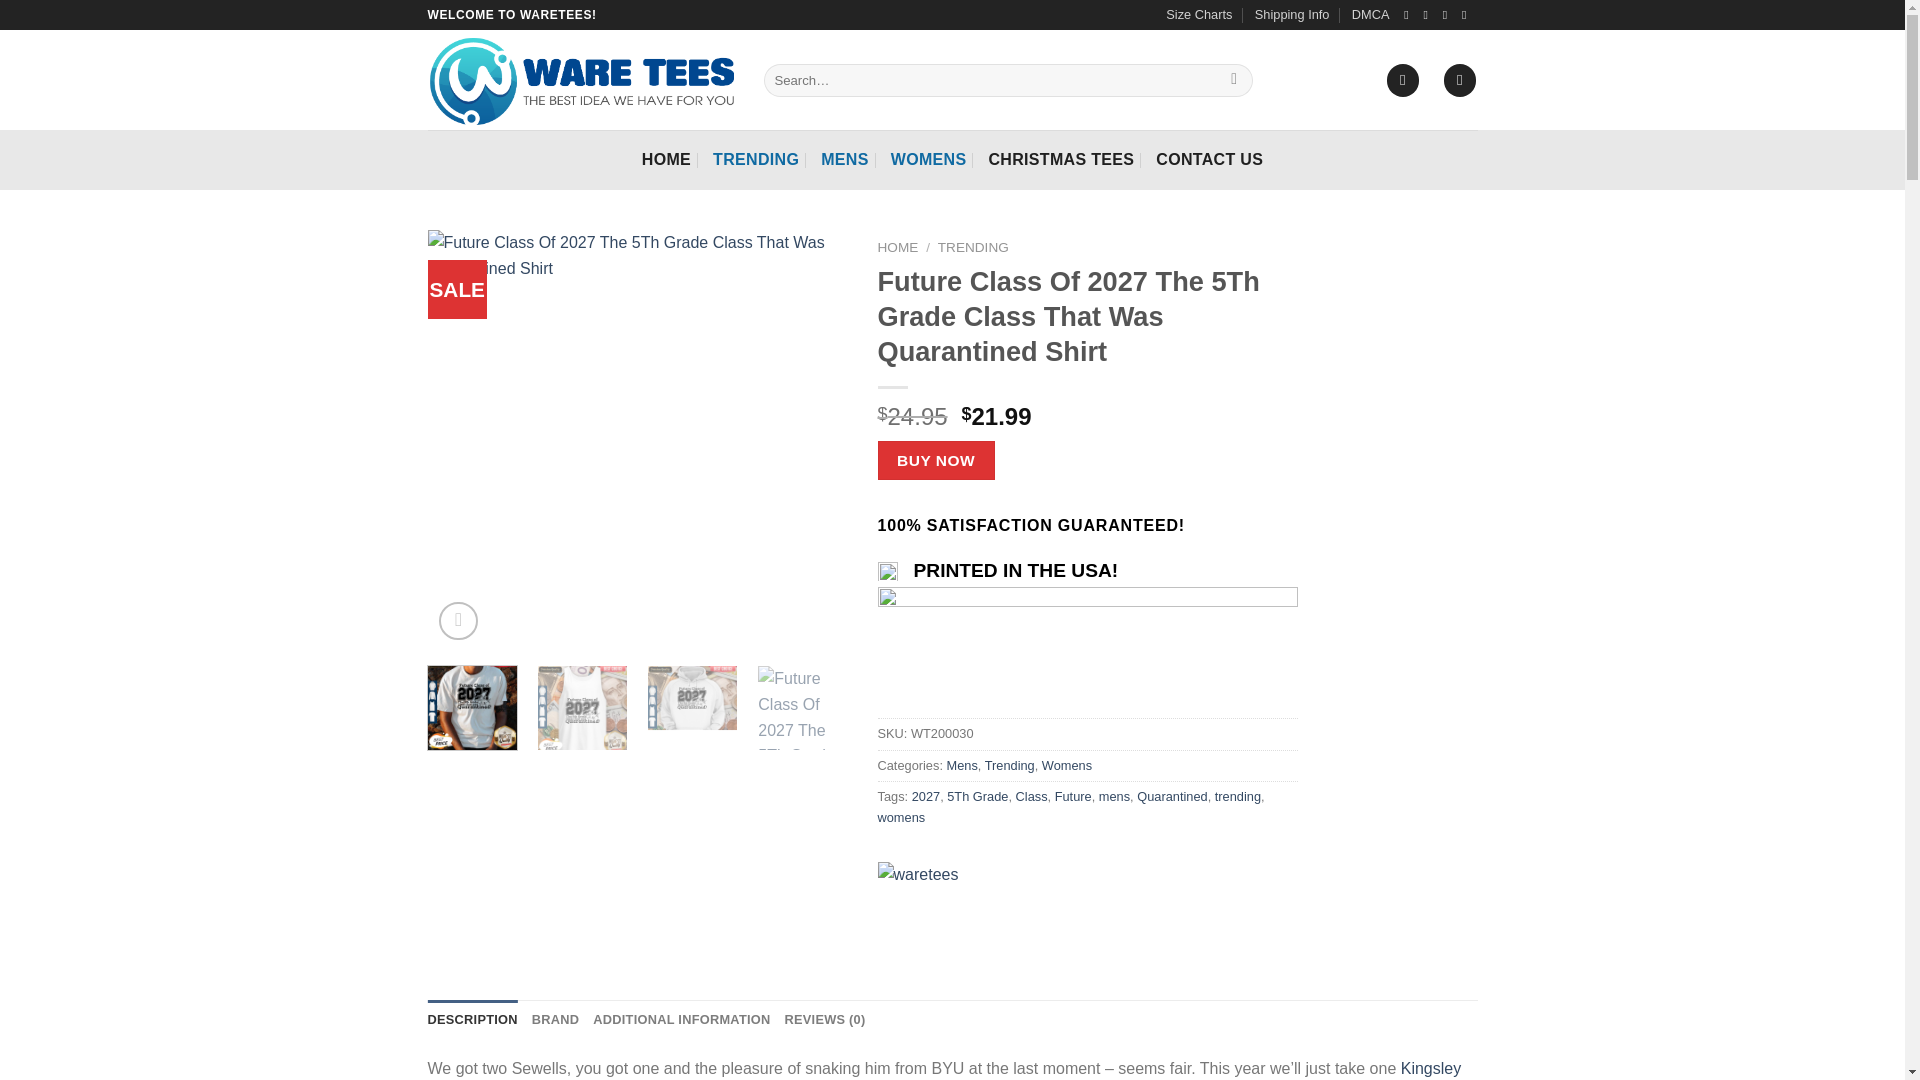 Image resolution: width=1920 pixels, height=1080 pixels. I want to click on HOME, so click(898, 246).